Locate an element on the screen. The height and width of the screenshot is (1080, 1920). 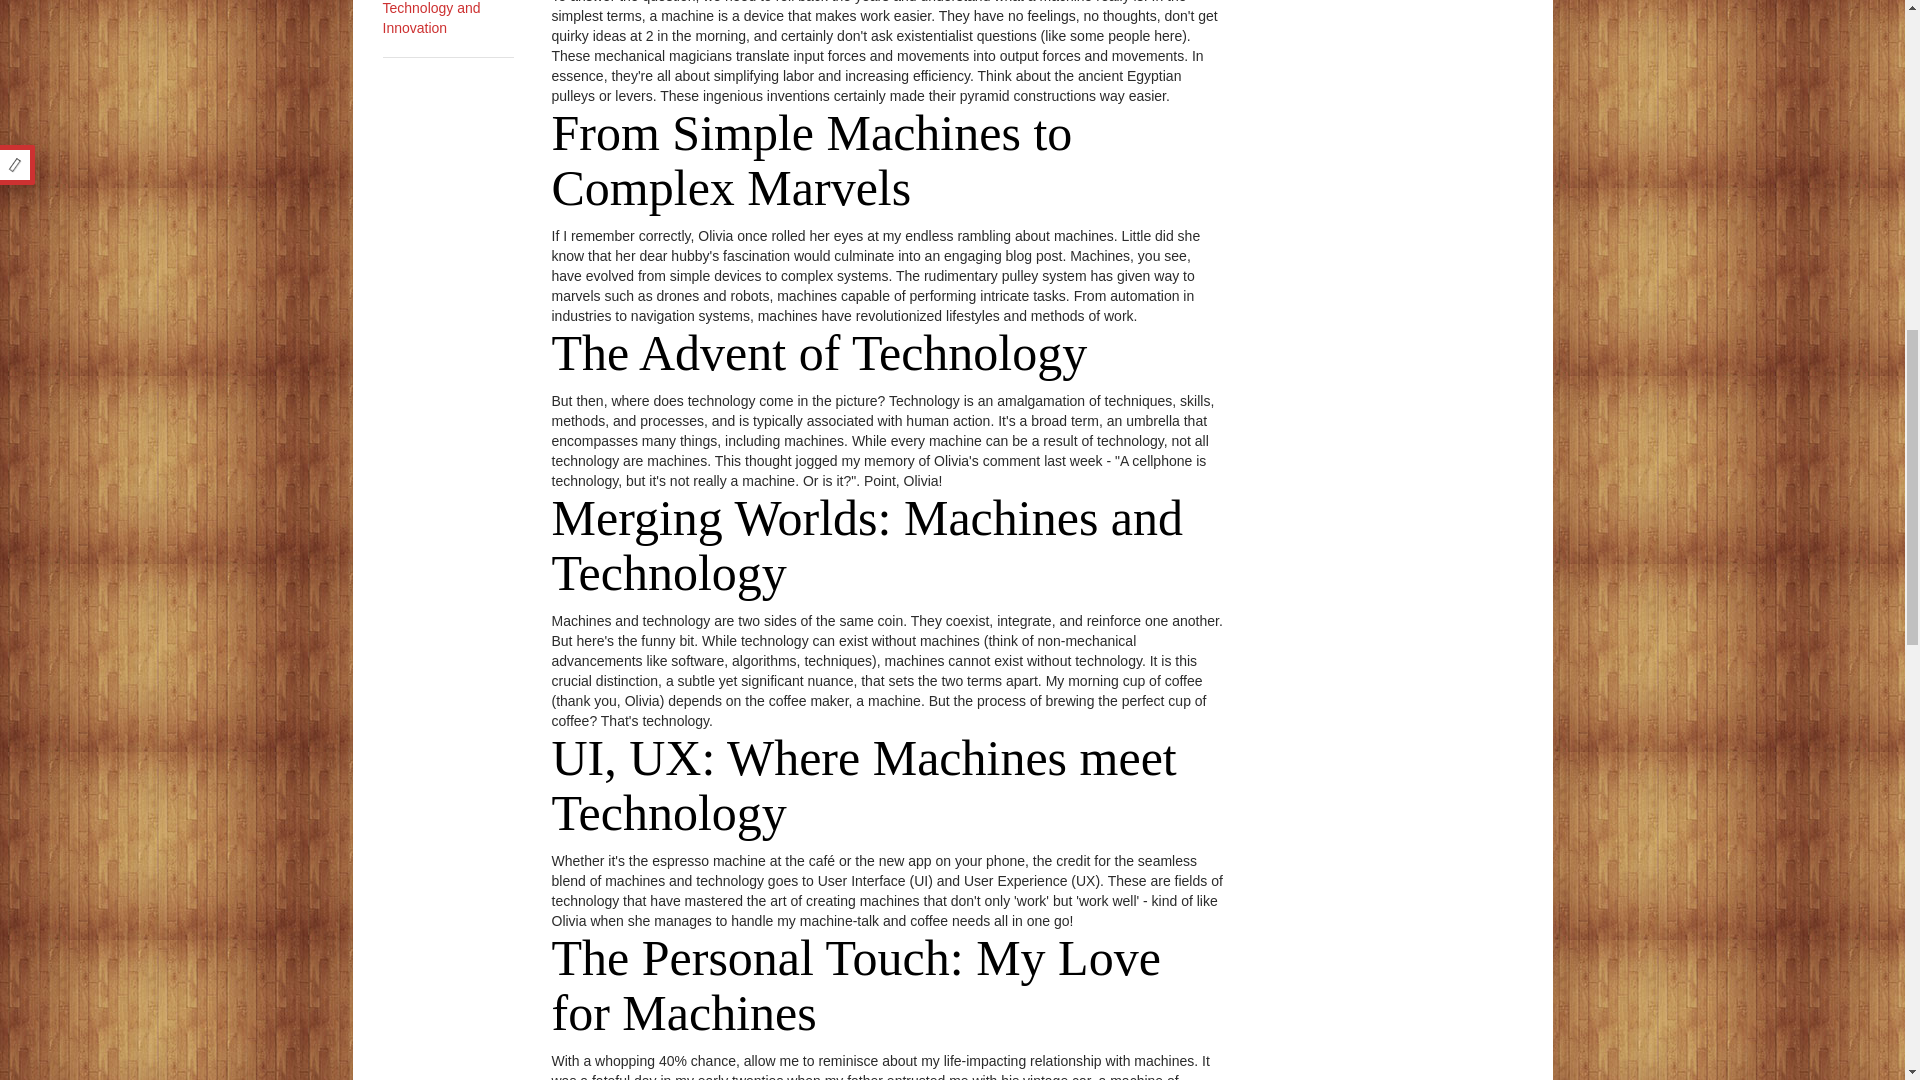
Technology and Innovation is located at coordinates (431, 18).